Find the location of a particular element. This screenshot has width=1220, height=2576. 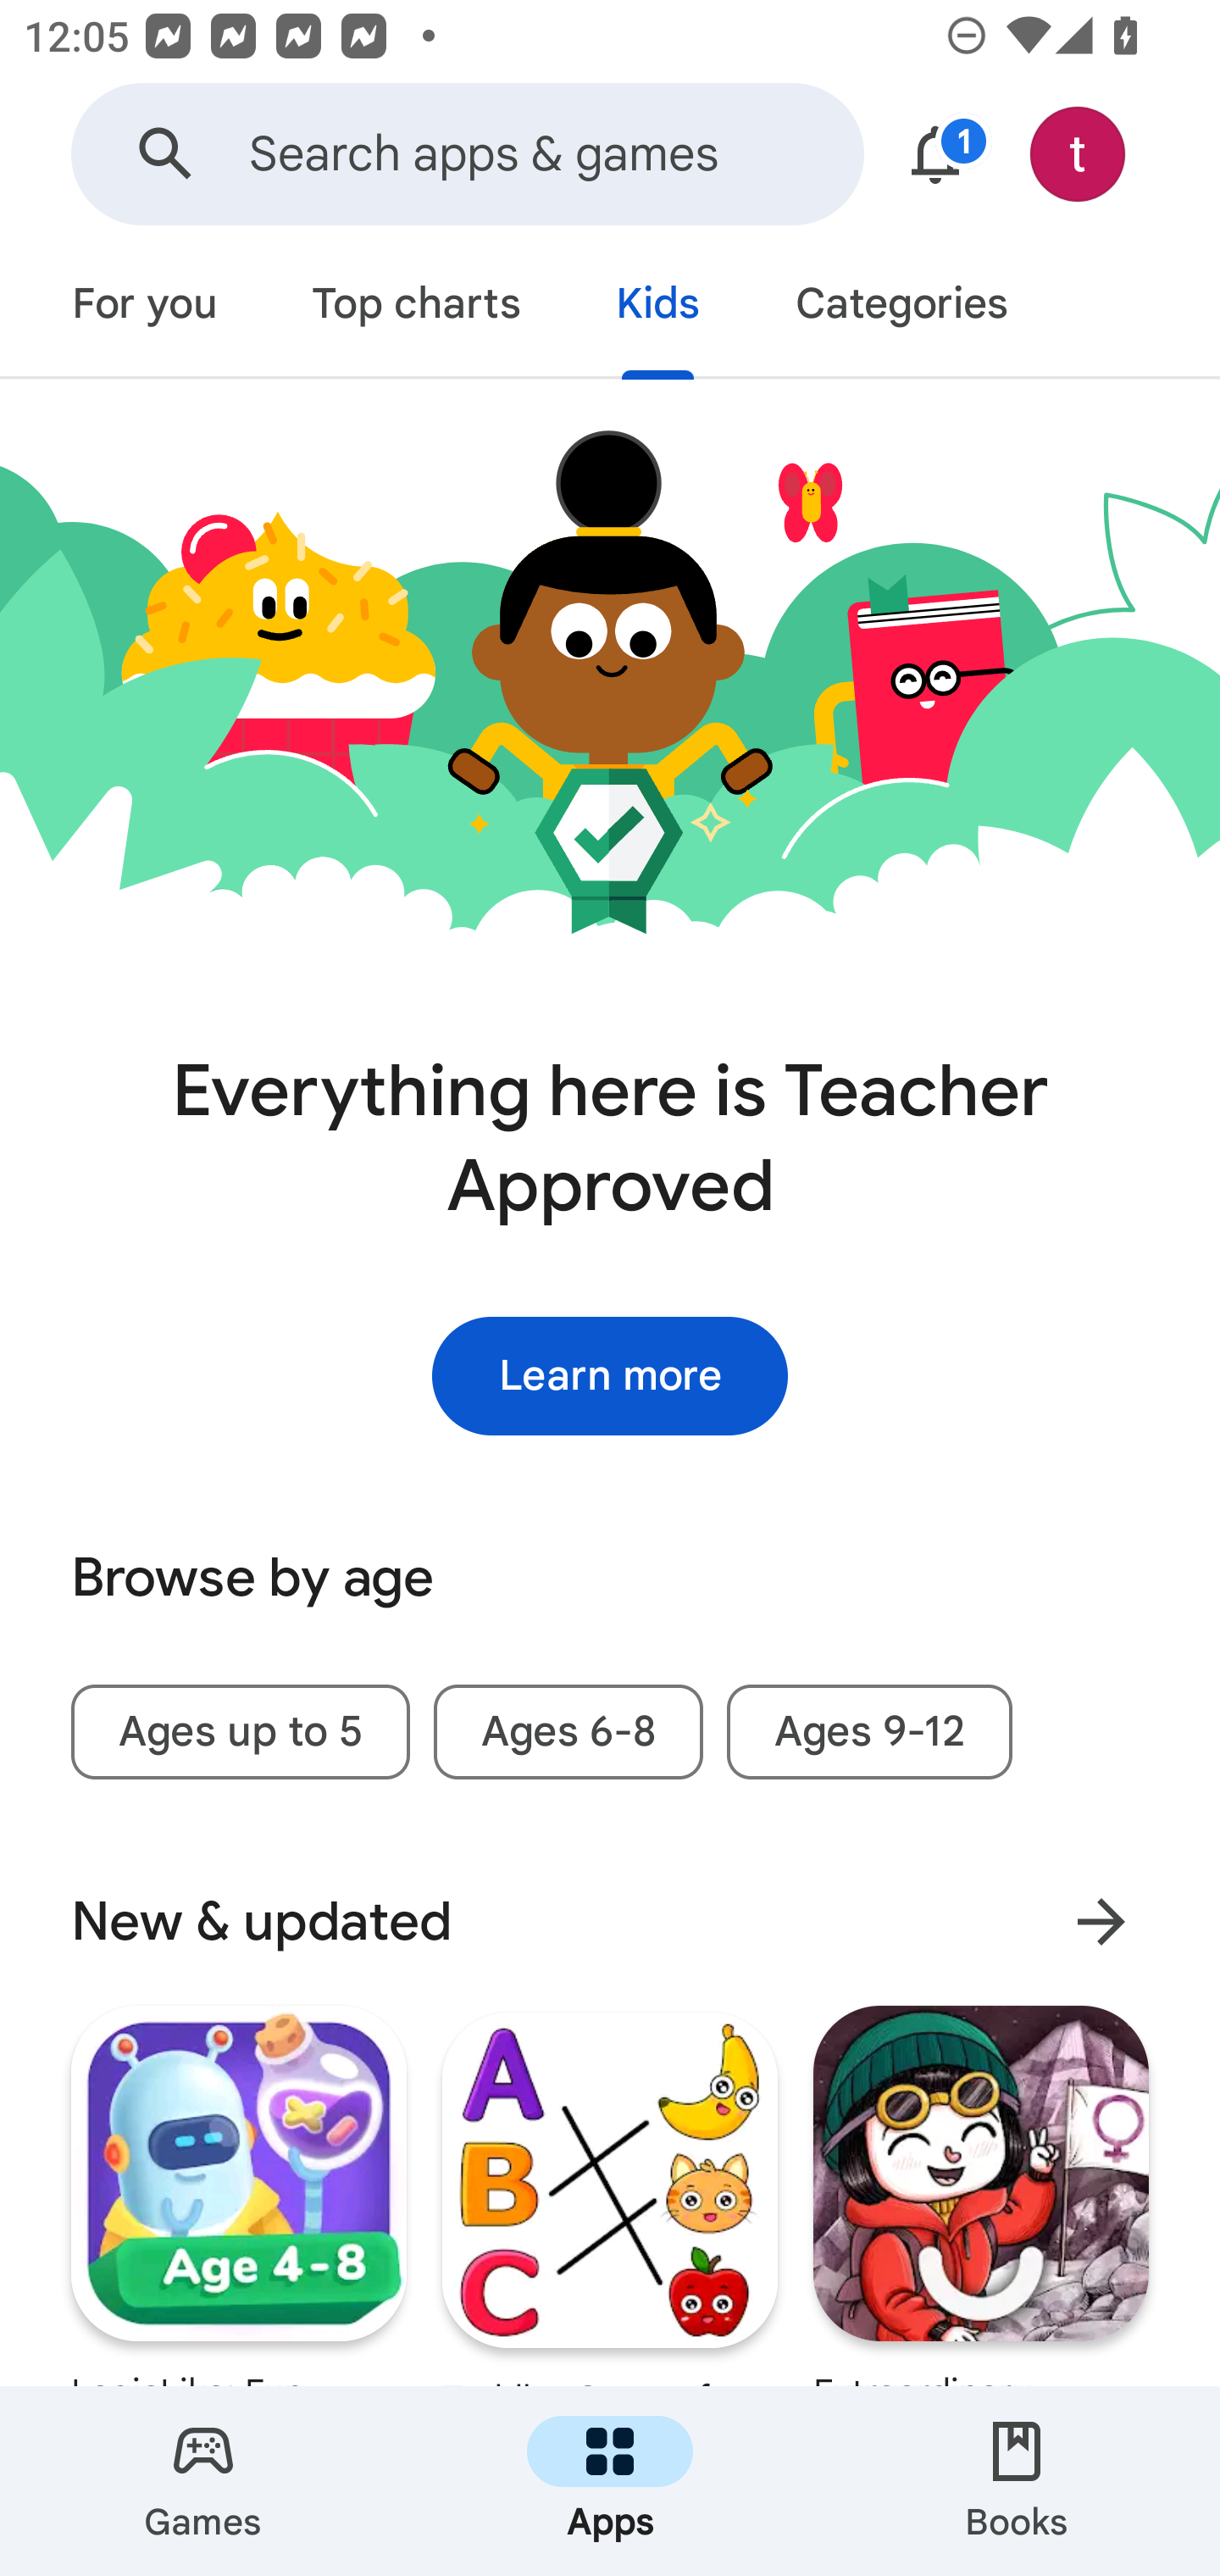

Ages up to 5 - tap the chip to check the content. is located at coordinates (240, 1732).